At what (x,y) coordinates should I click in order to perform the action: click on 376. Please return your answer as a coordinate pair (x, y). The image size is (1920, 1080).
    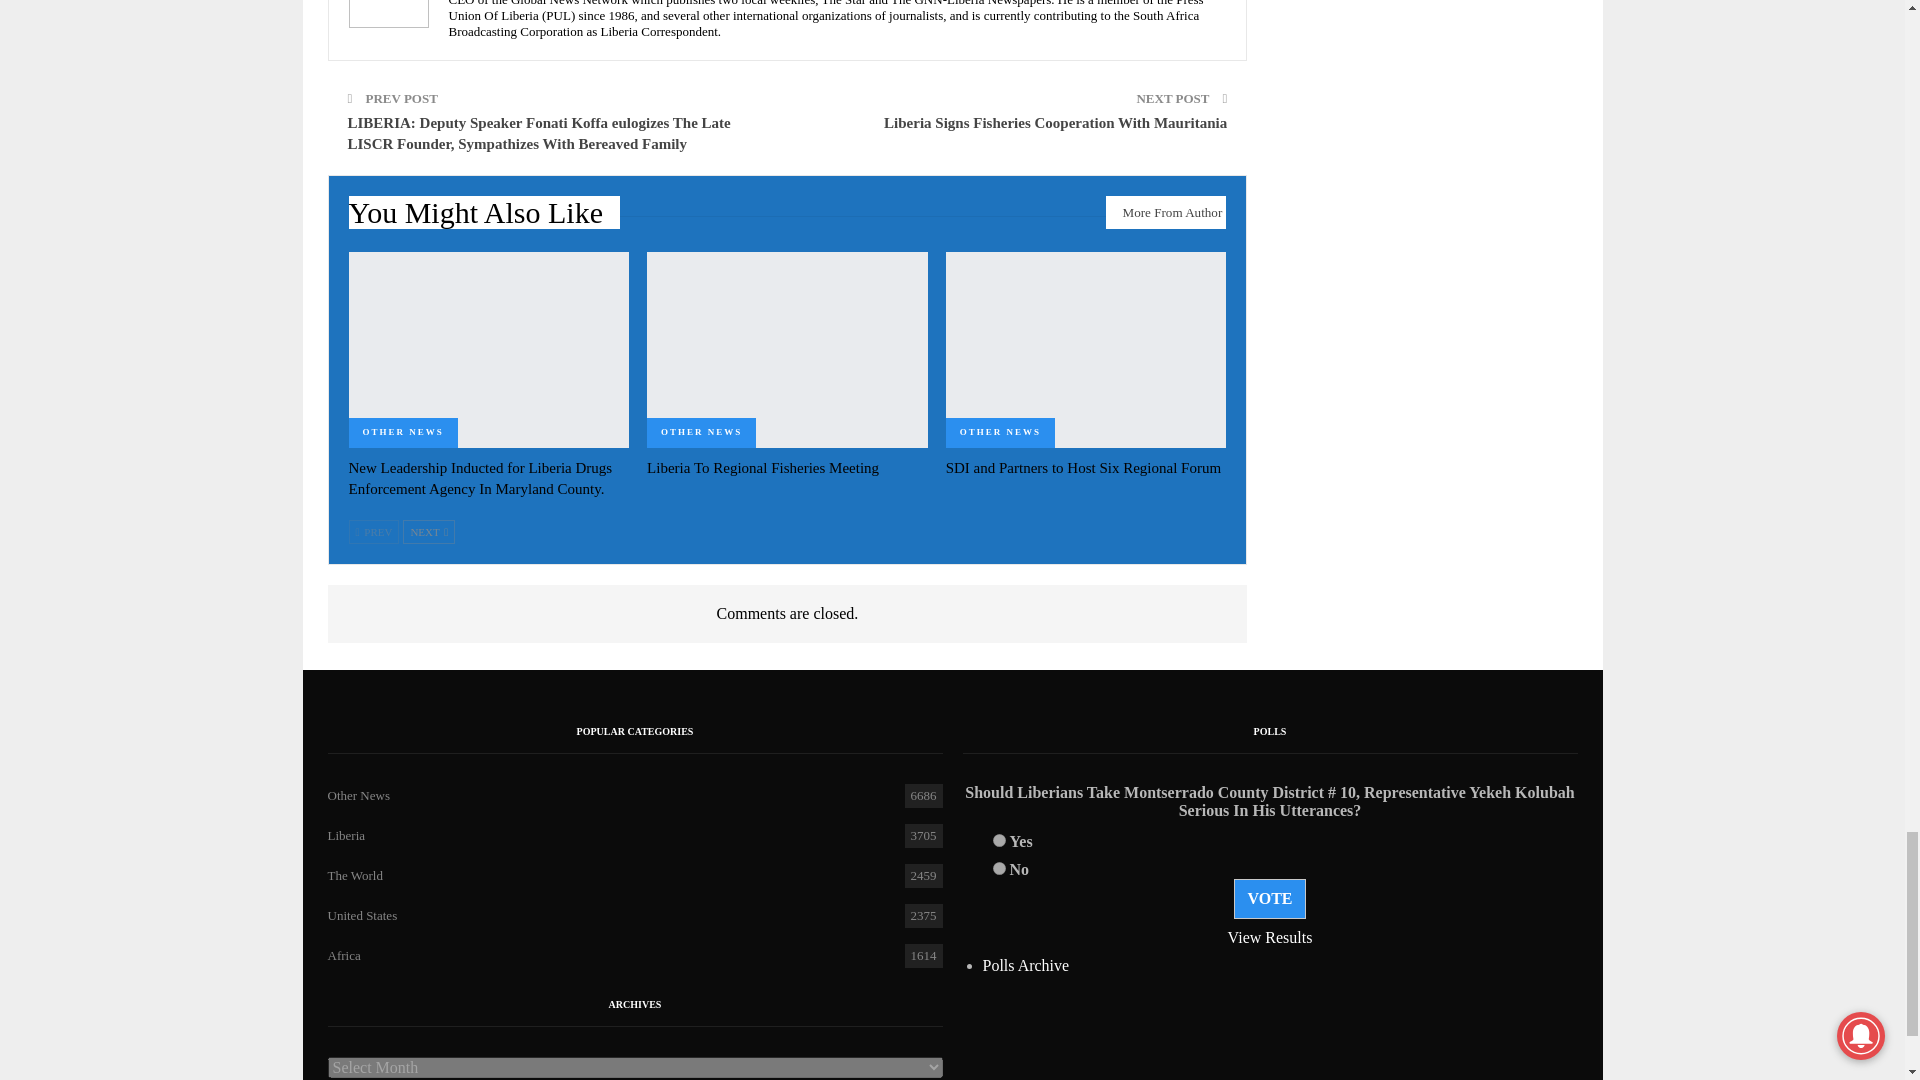
    Looking at the image, I should click on (998, 840).